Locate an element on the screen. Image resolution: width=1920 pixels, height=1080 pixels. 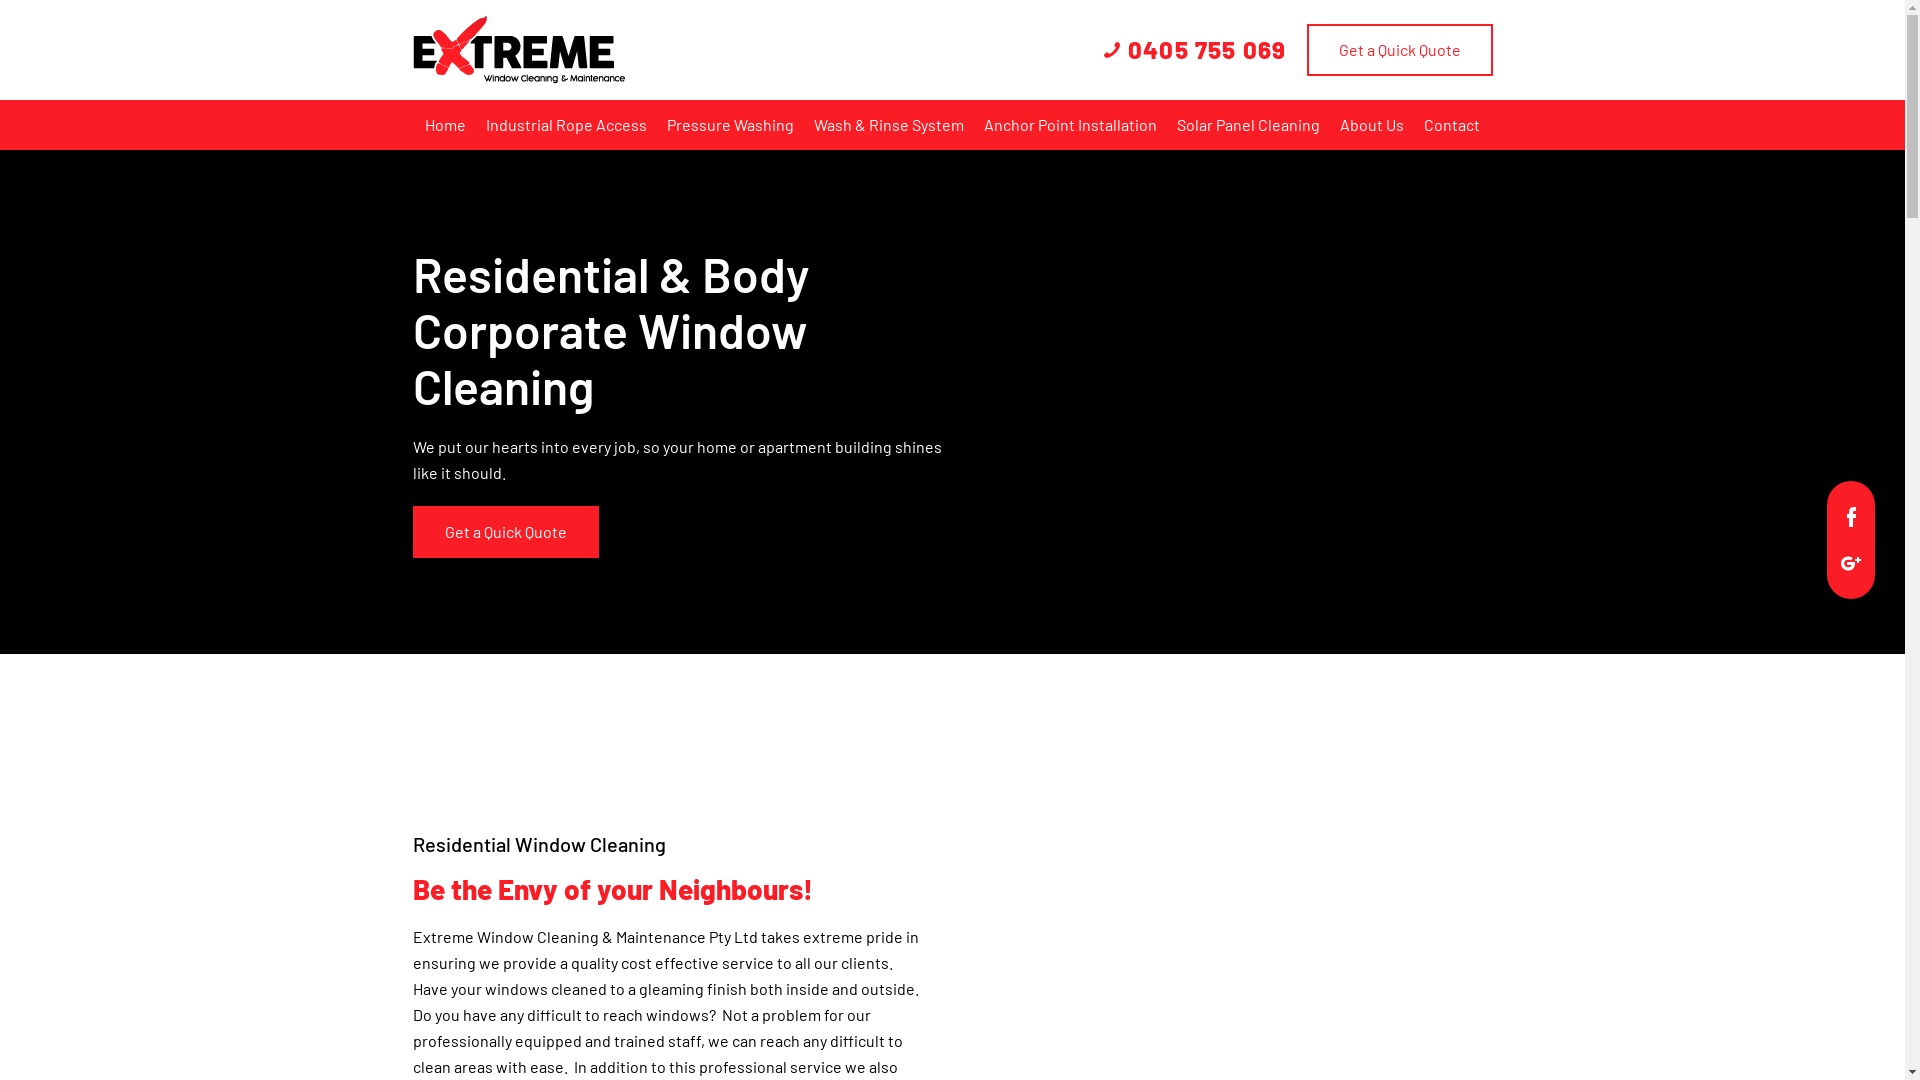
Google+ is located at coordinates (1851, 560).